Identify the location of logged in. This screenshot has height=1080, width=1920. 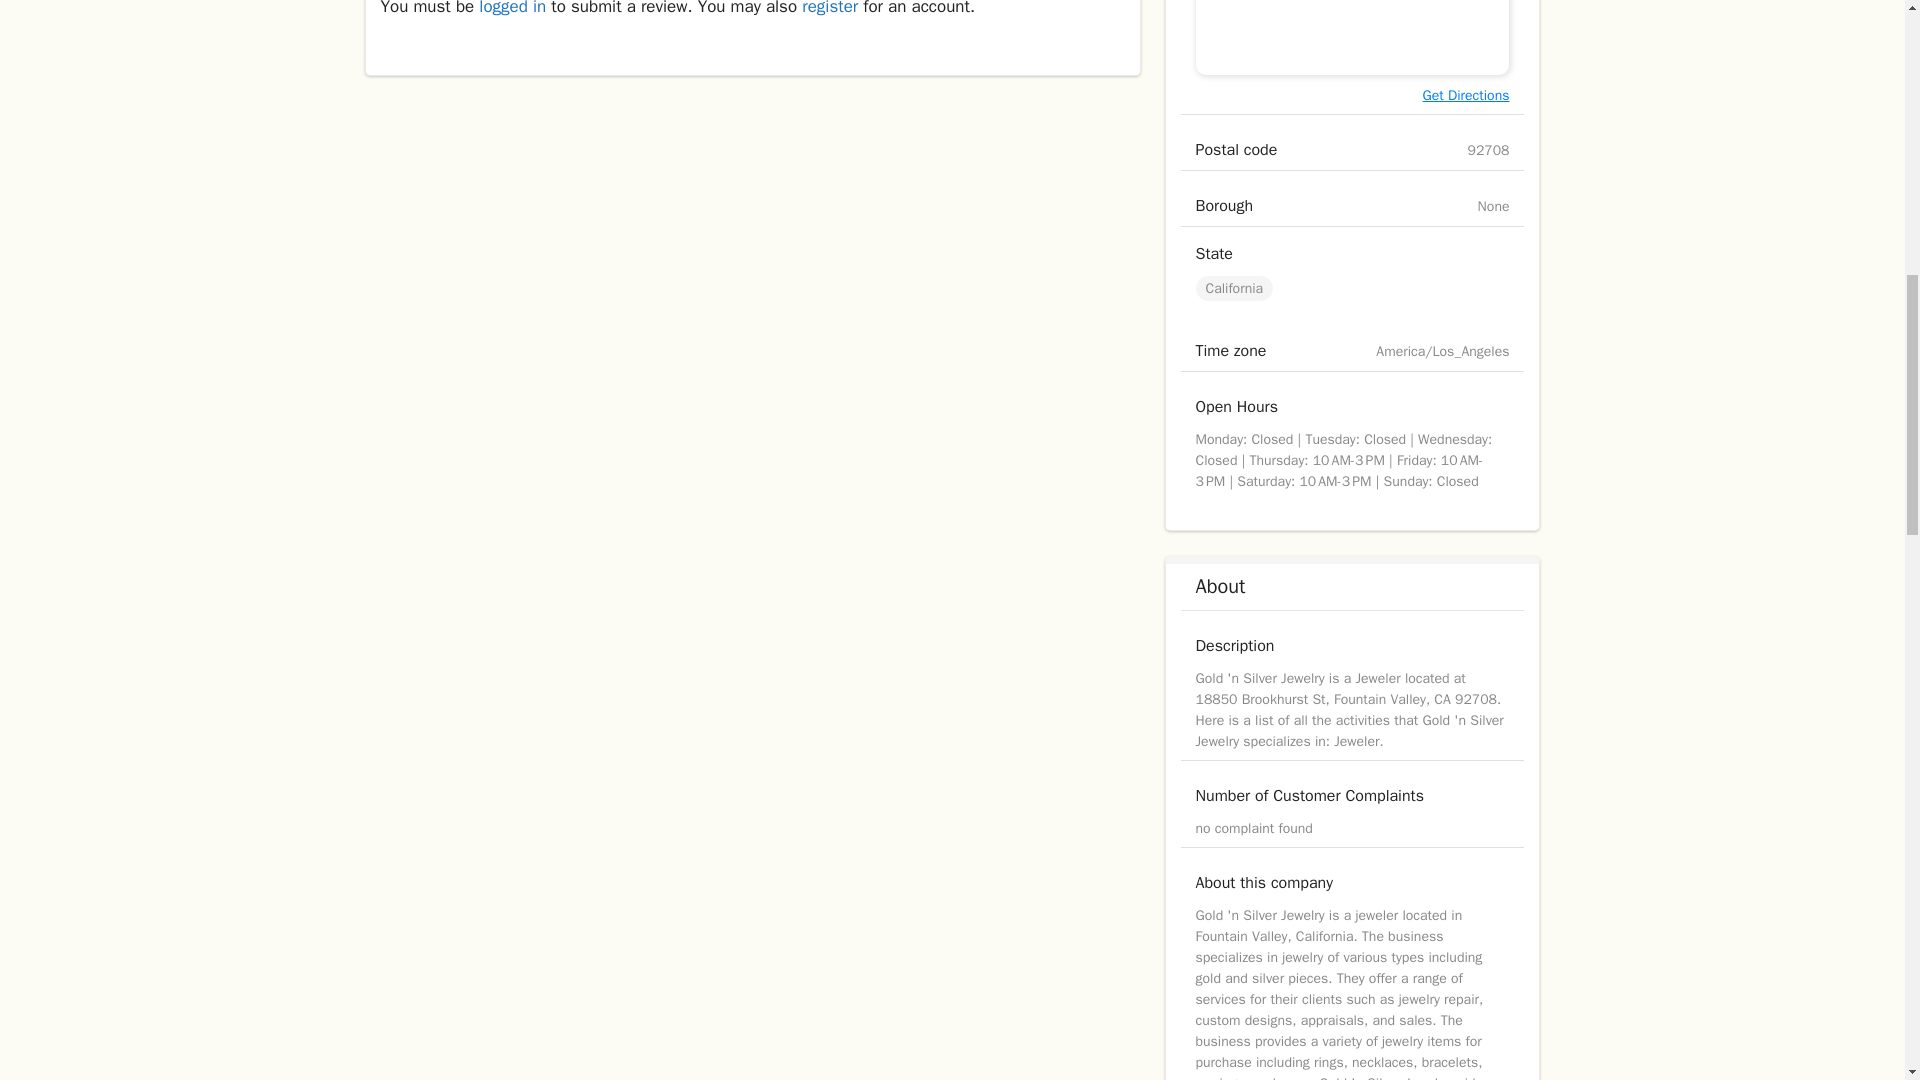
(512, 8).